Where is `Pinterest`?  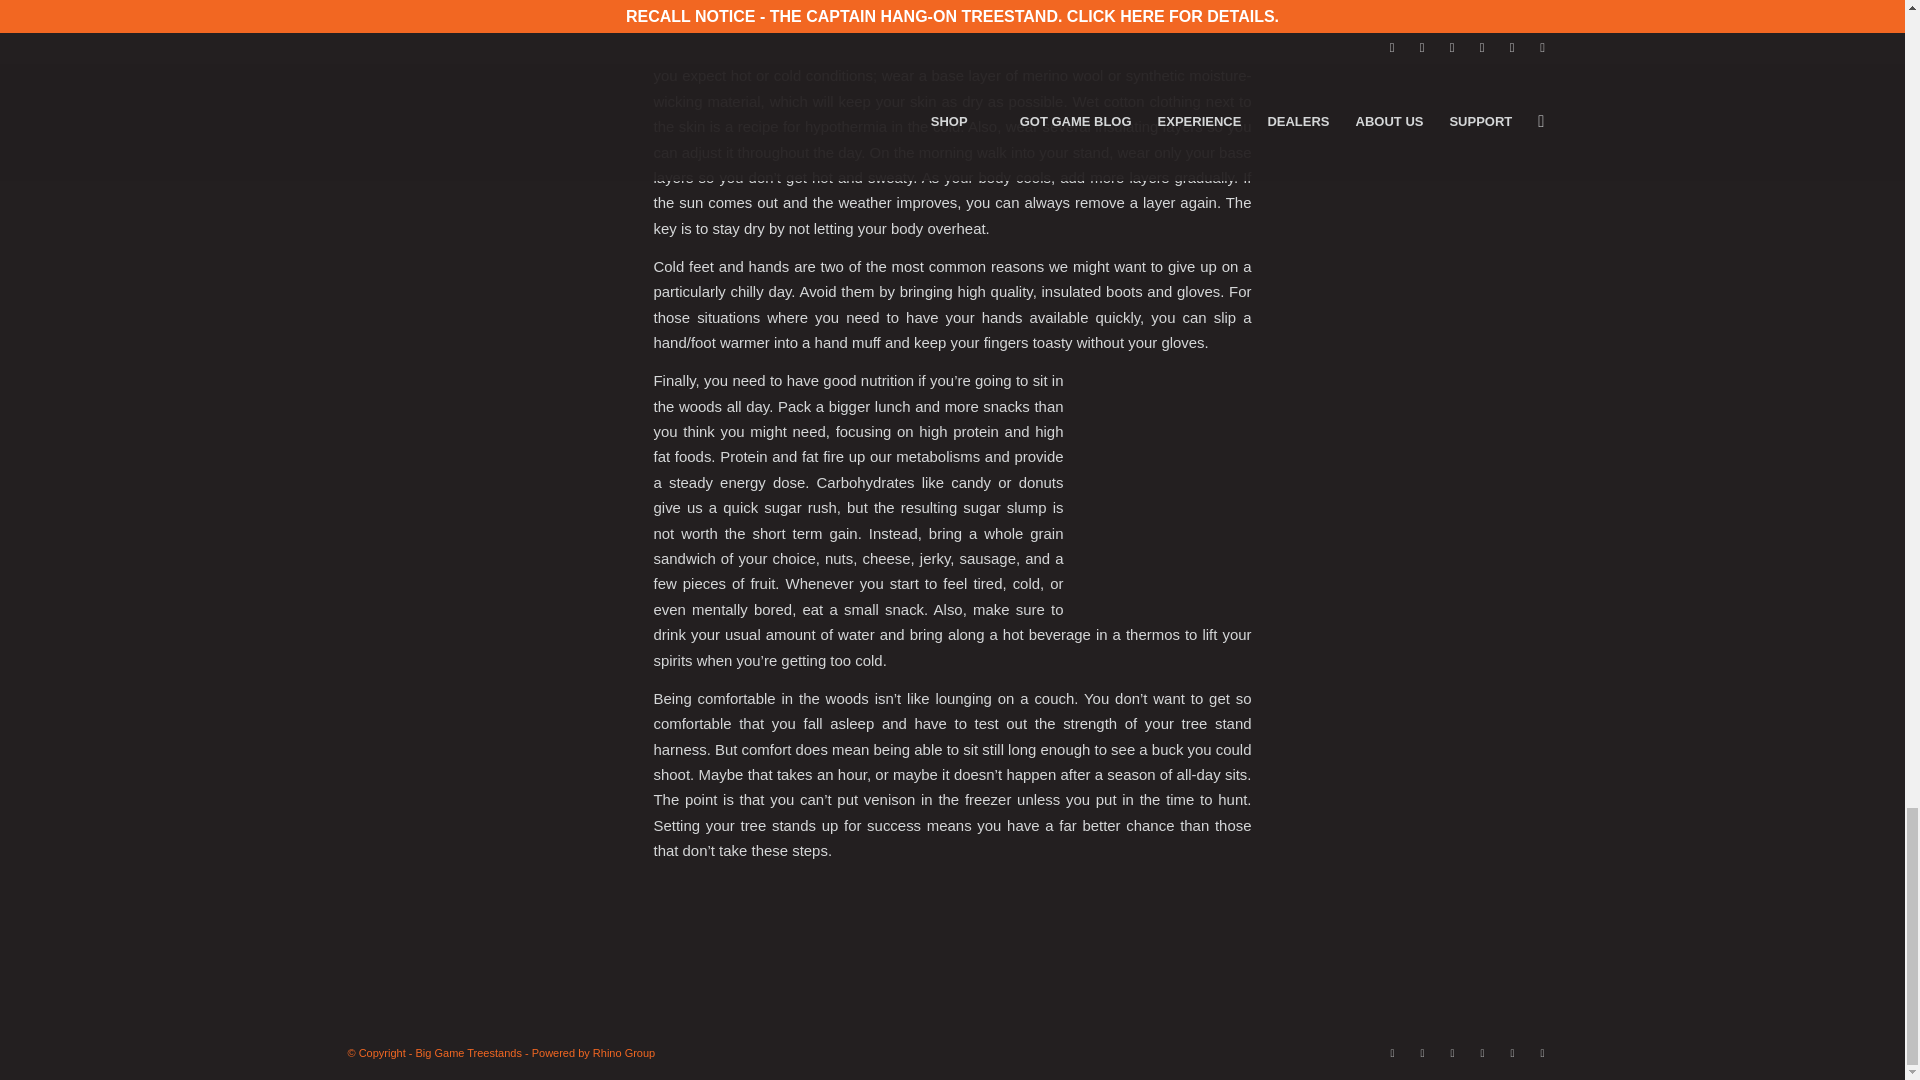 Pinterest is located at coordinates (1482, 1052).